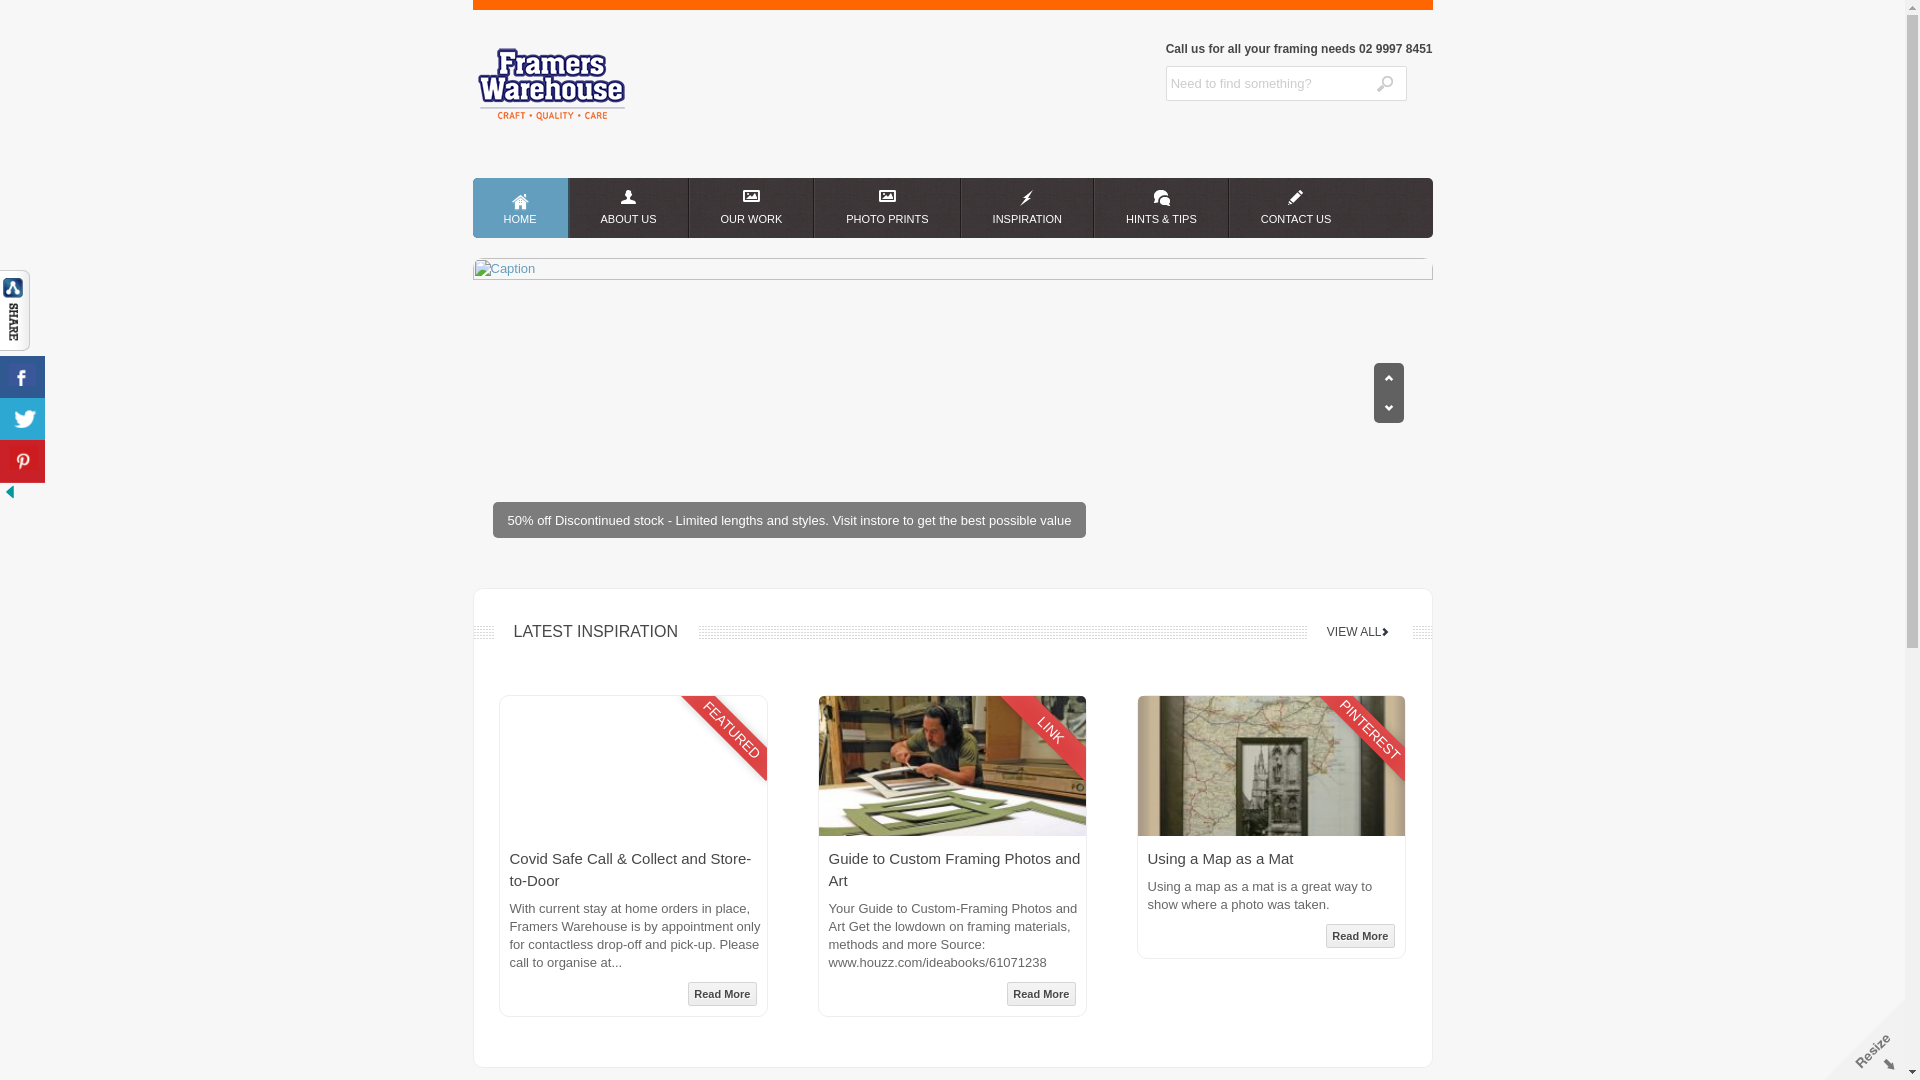 The width and height of the screenshot is (1920, 1080). What do you see at coordinates (952, 408) in the screenshot?
I see `Caption` at bounding box center [952, 408].